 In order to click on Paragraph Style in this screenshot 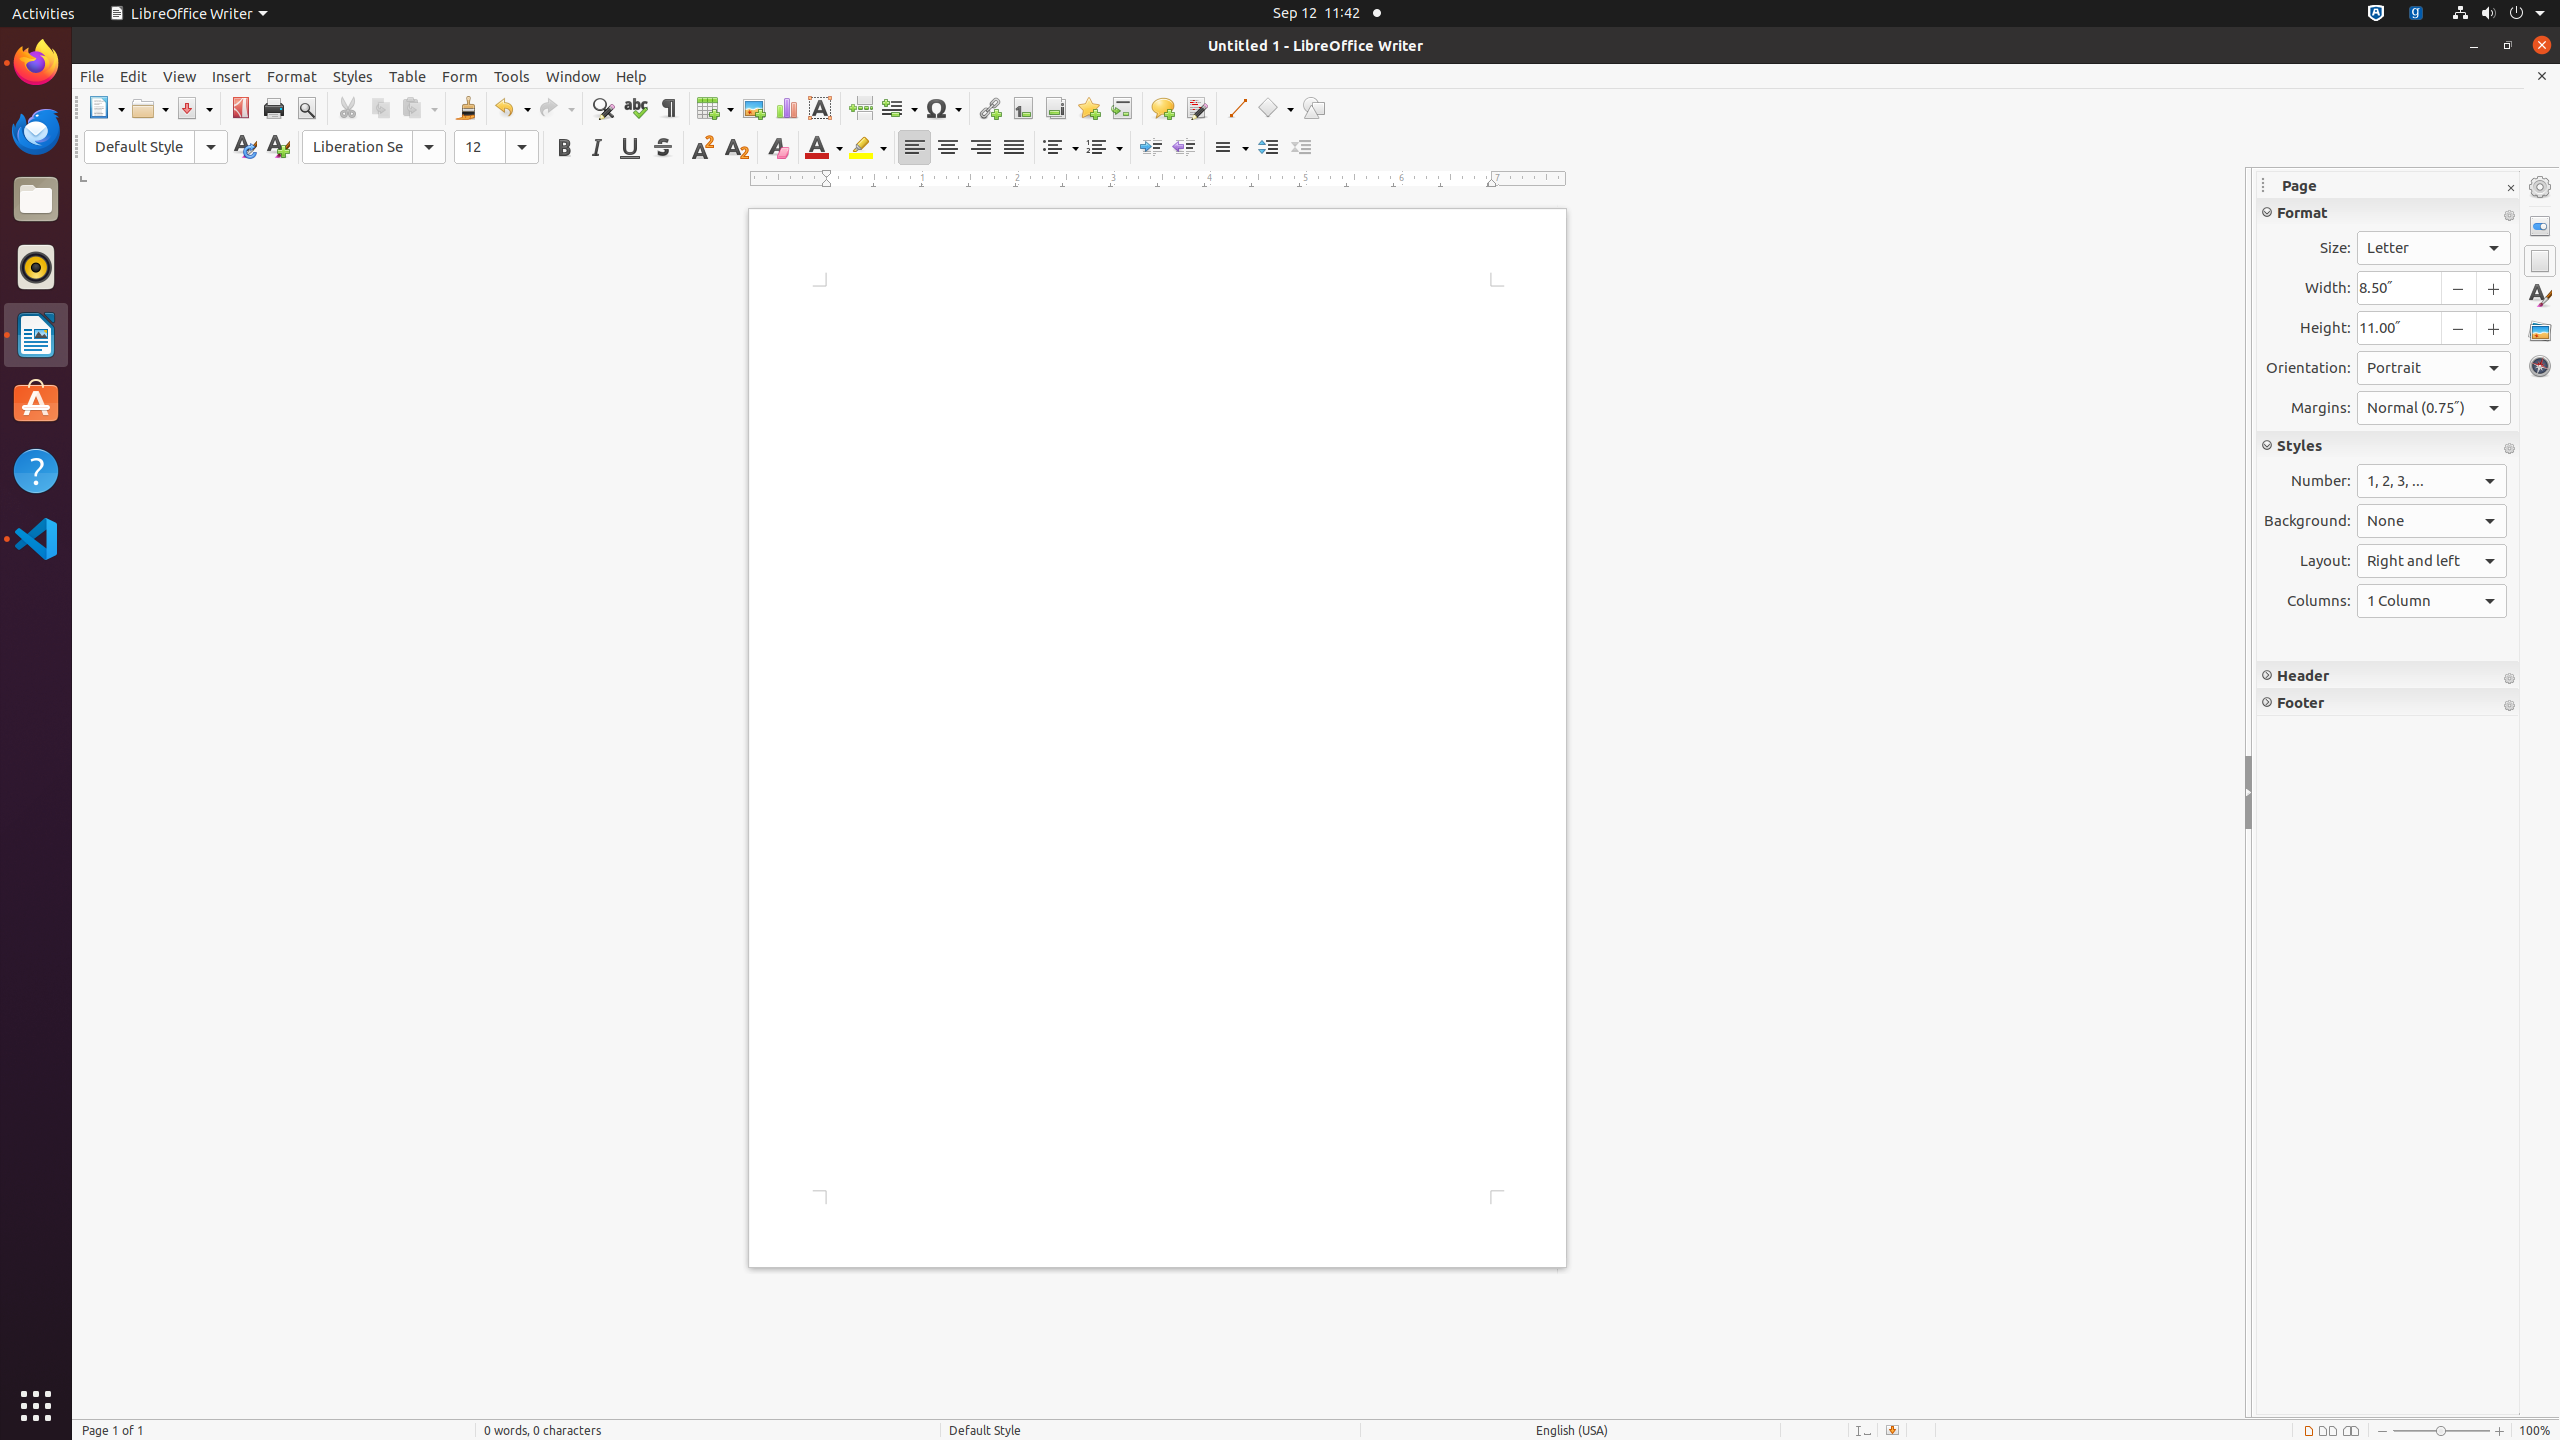, I will do `click(156, 147)`.